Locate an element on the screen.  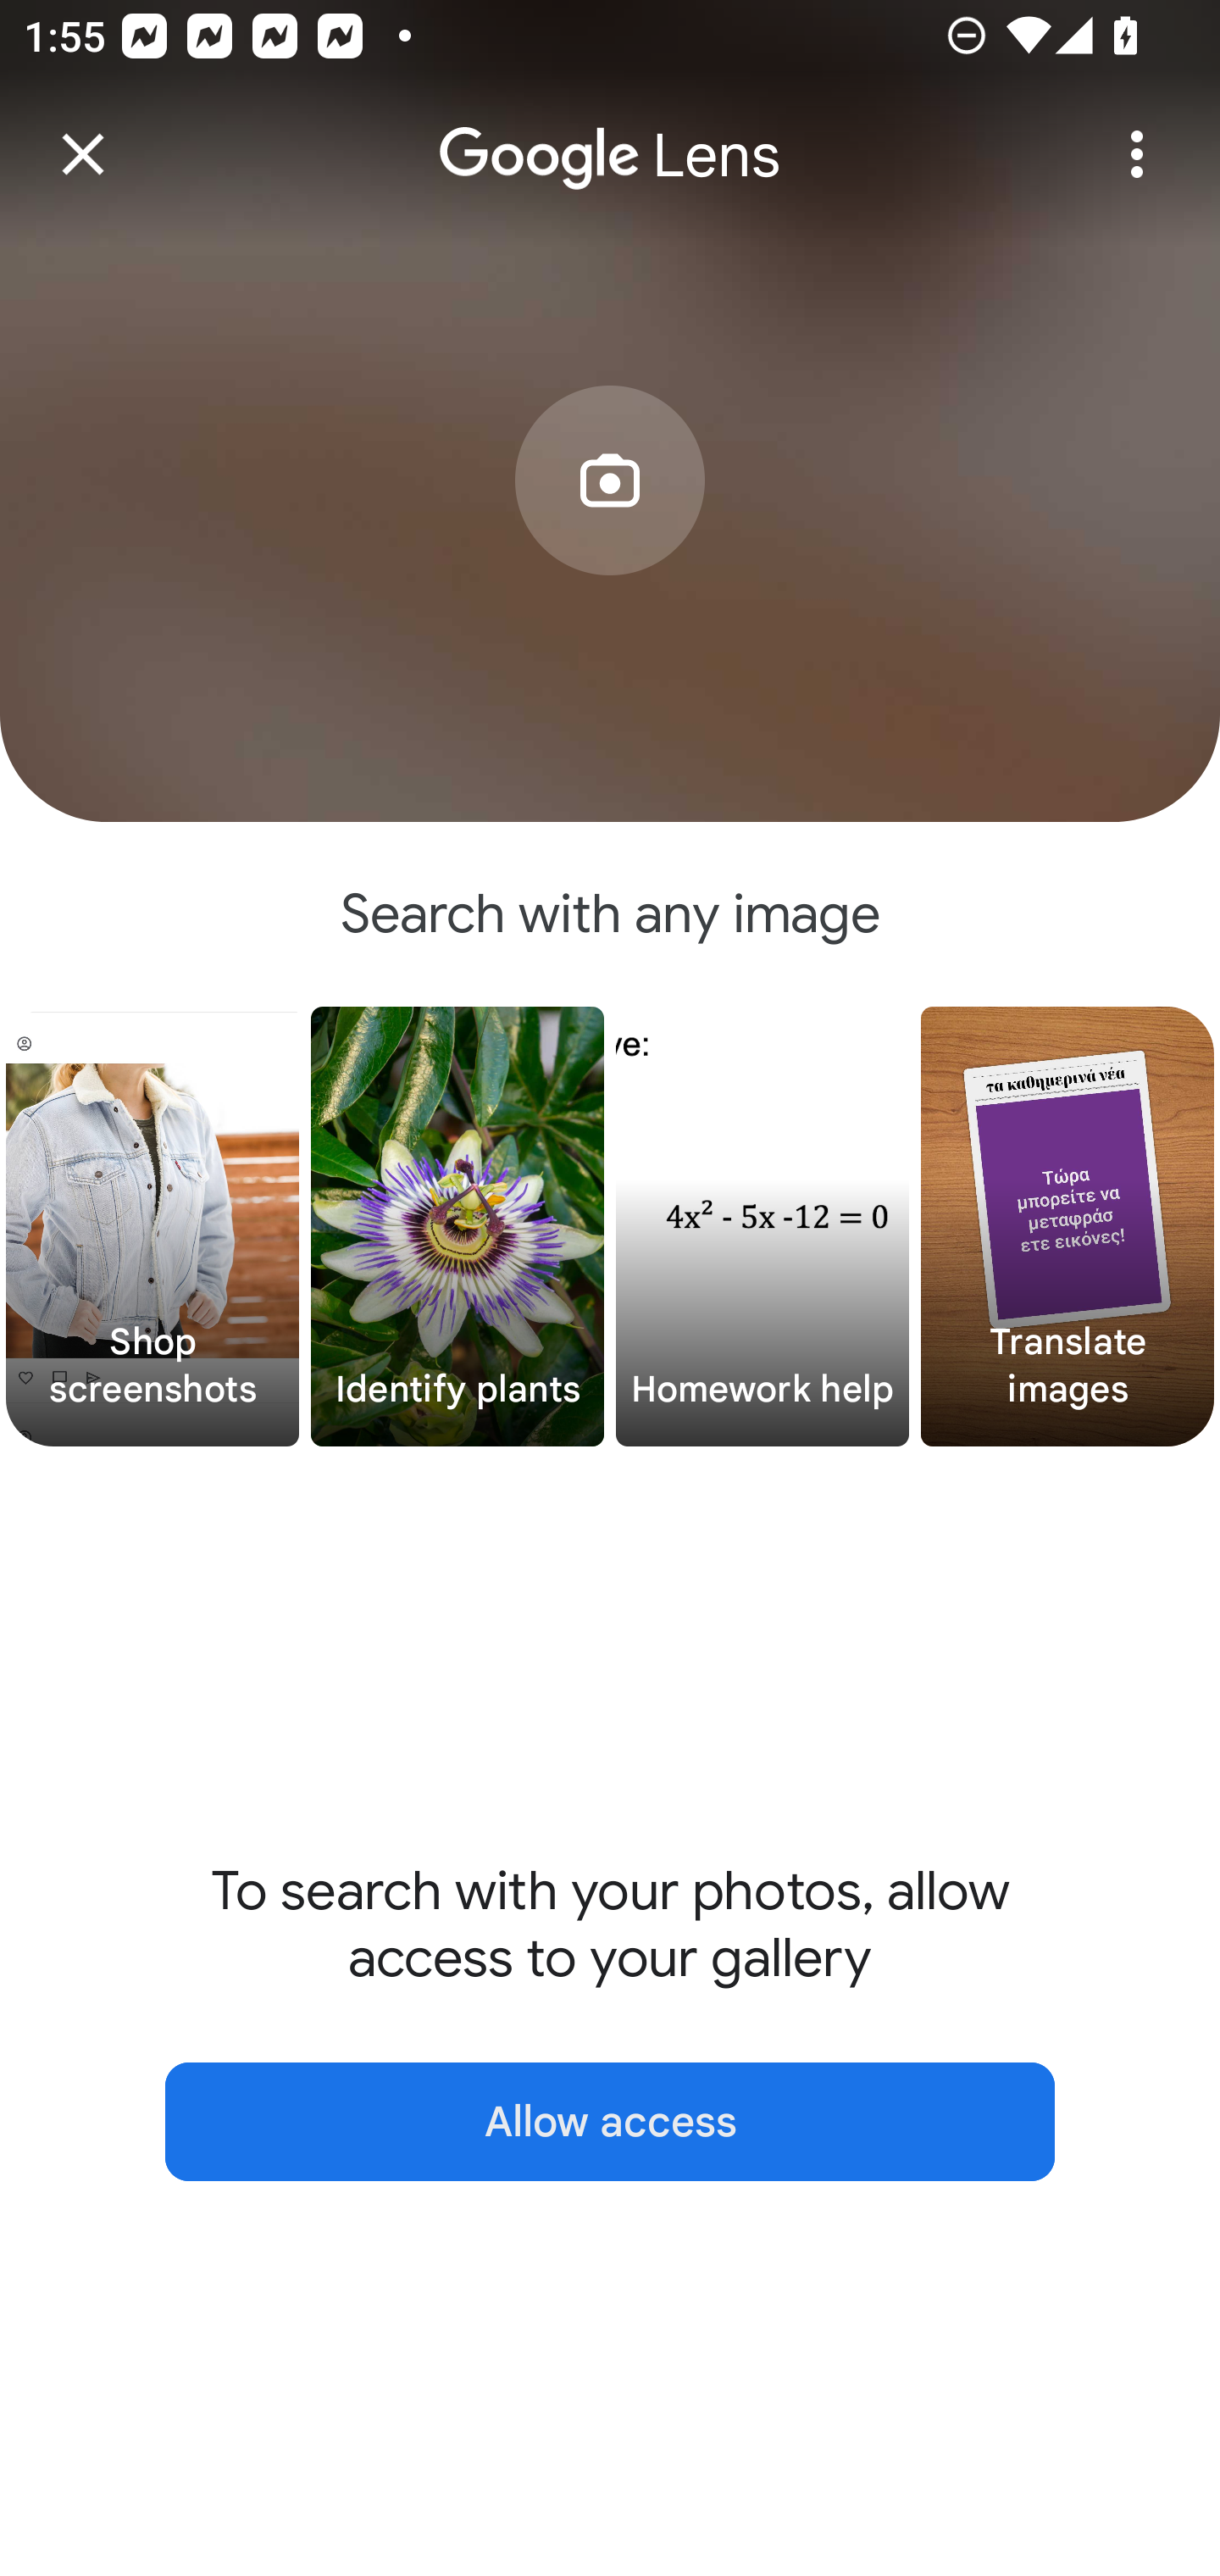
Google Lens Lens is located at coordinates (610, 132).